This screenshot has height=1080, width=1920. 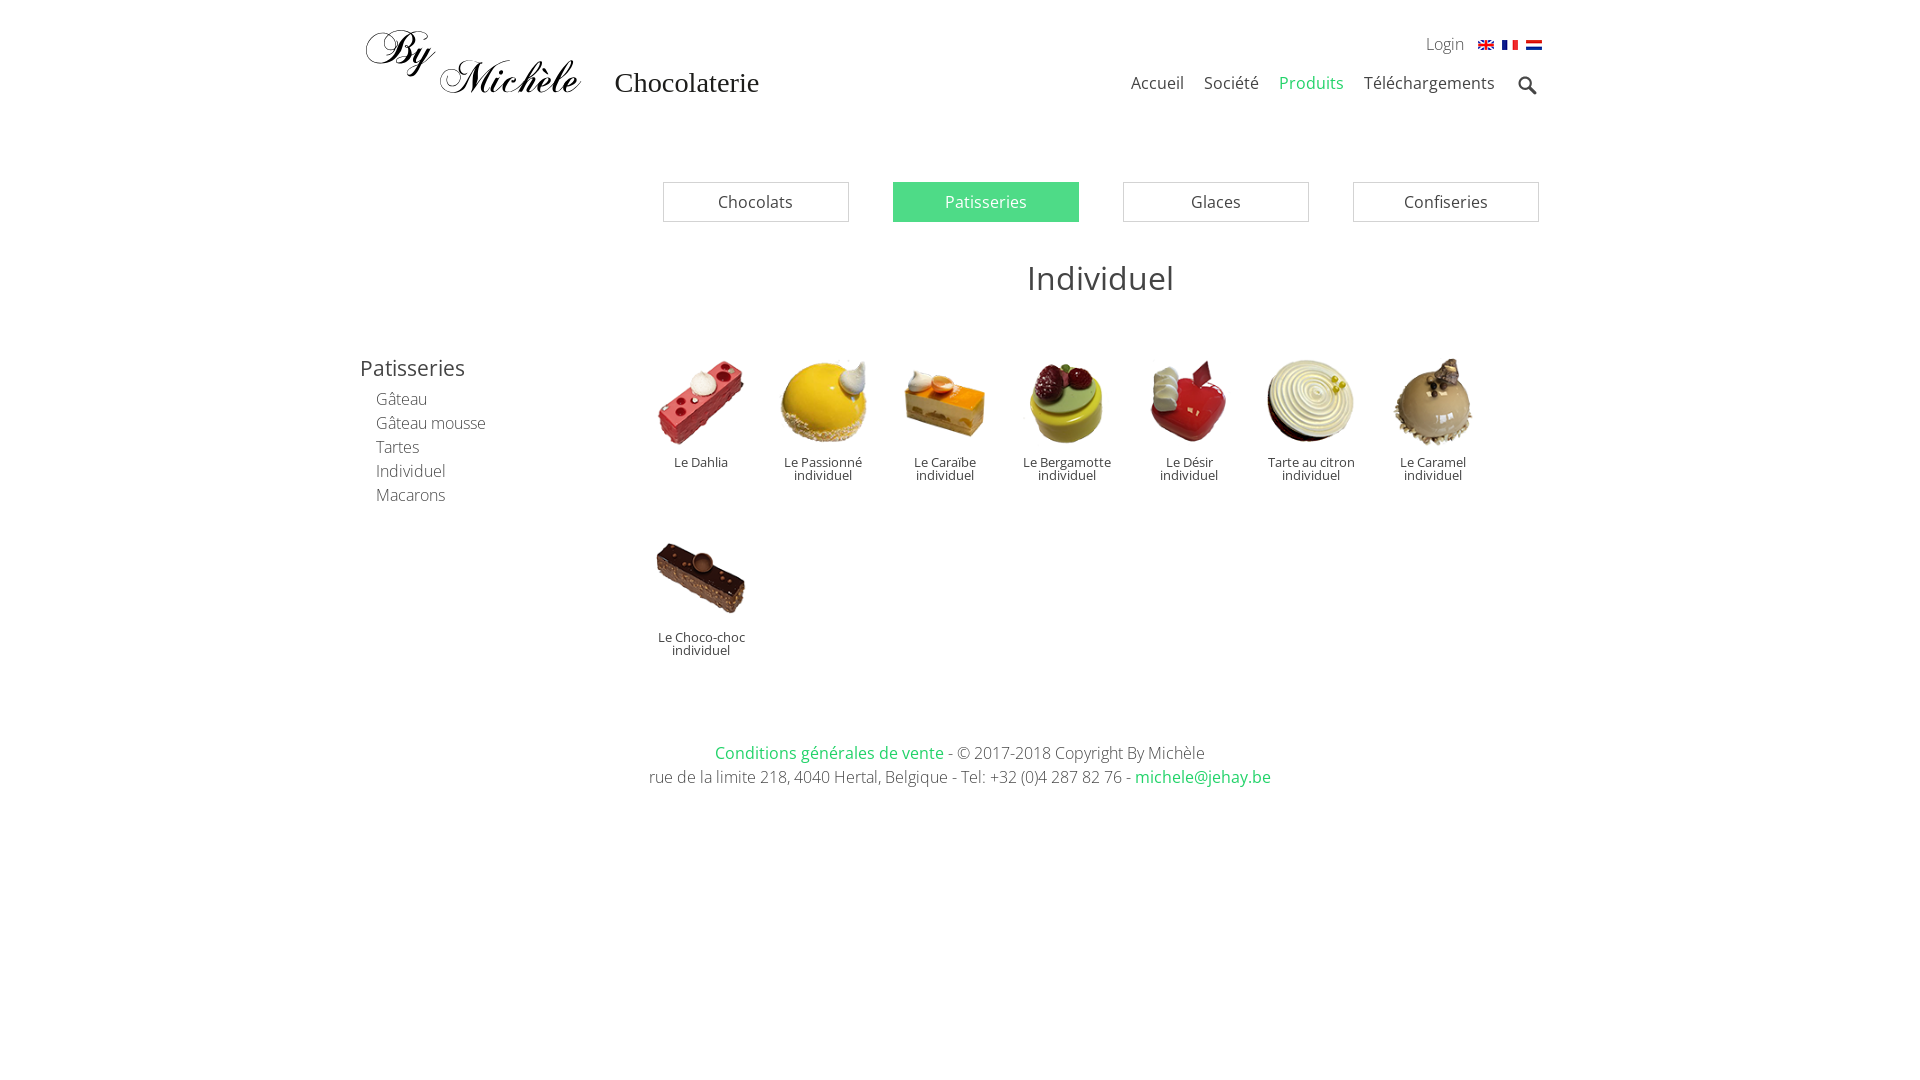 What do you see at coordinates (403, 471) in the screenshot?
I see `Individuel` at bounding box center [403, 471].